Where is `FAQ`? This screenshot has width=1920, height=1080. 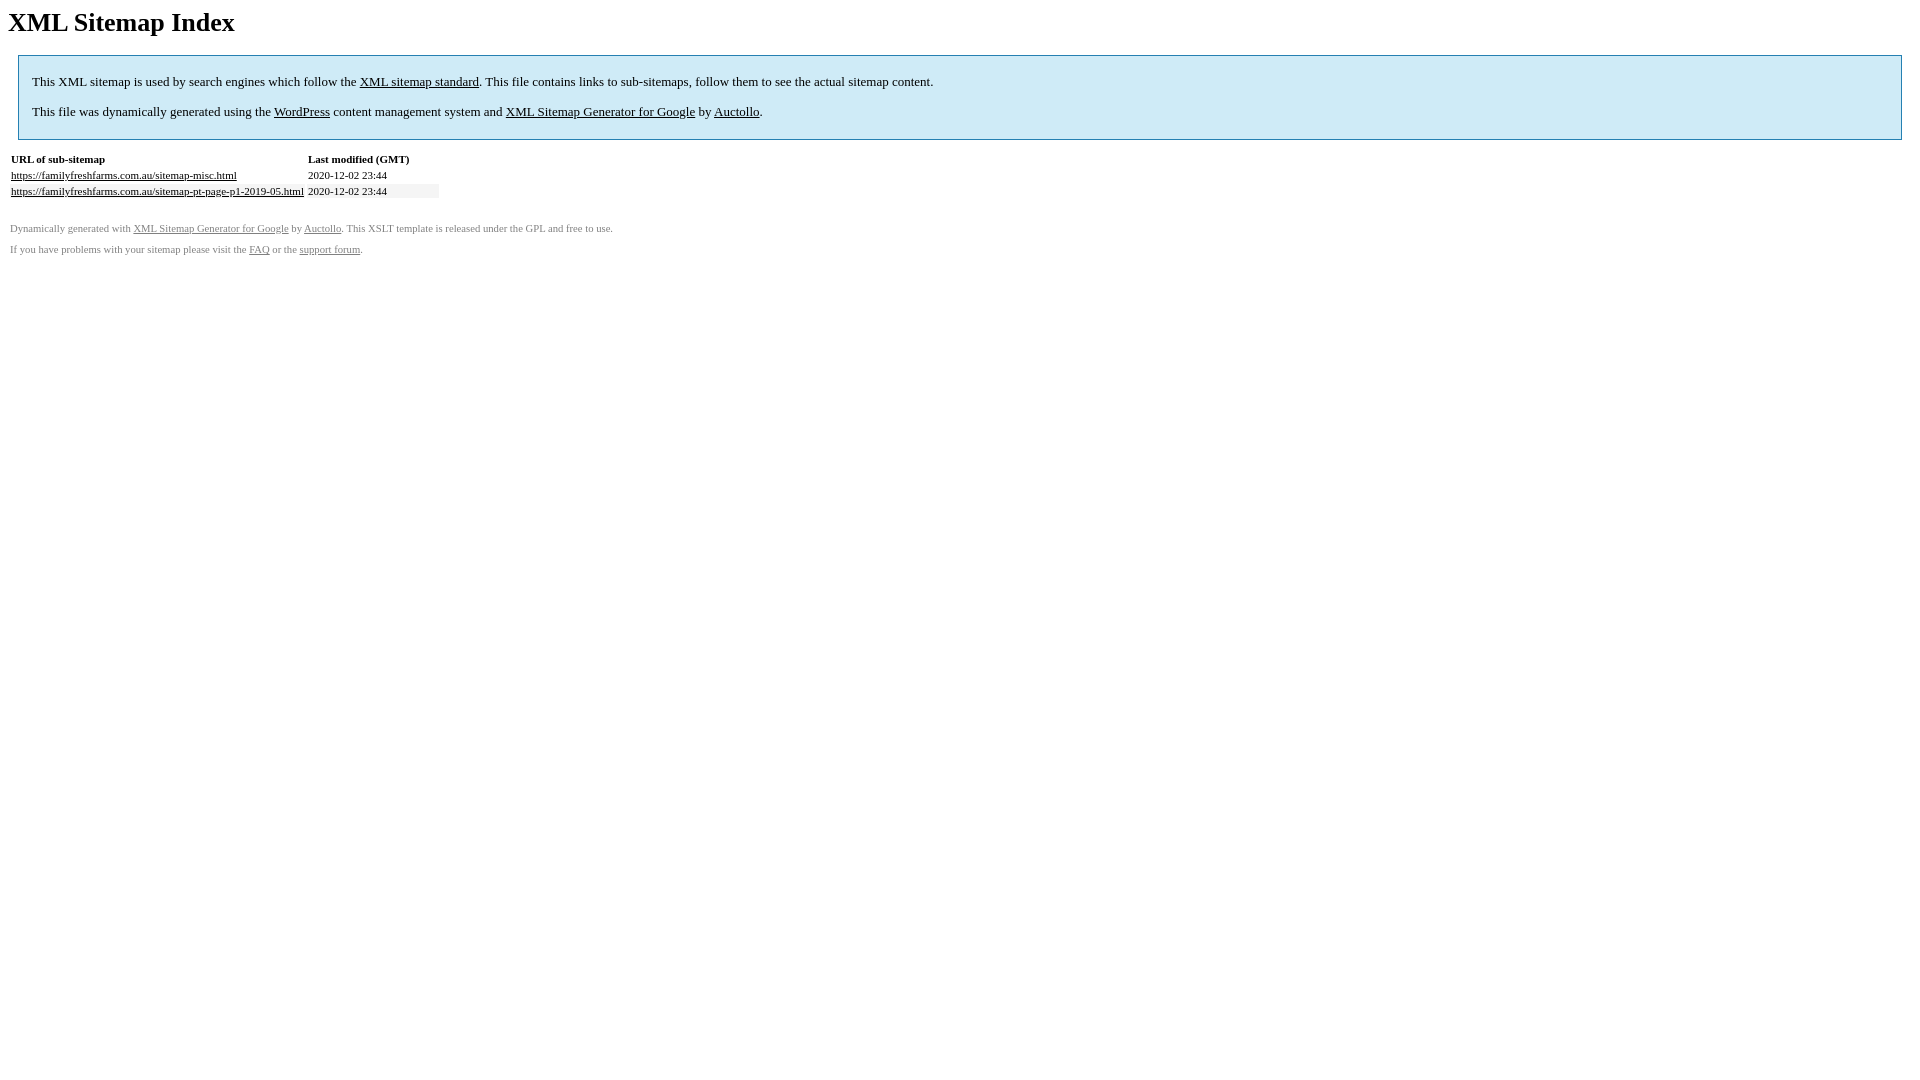 FAQ is located at coordinates (260, 250).